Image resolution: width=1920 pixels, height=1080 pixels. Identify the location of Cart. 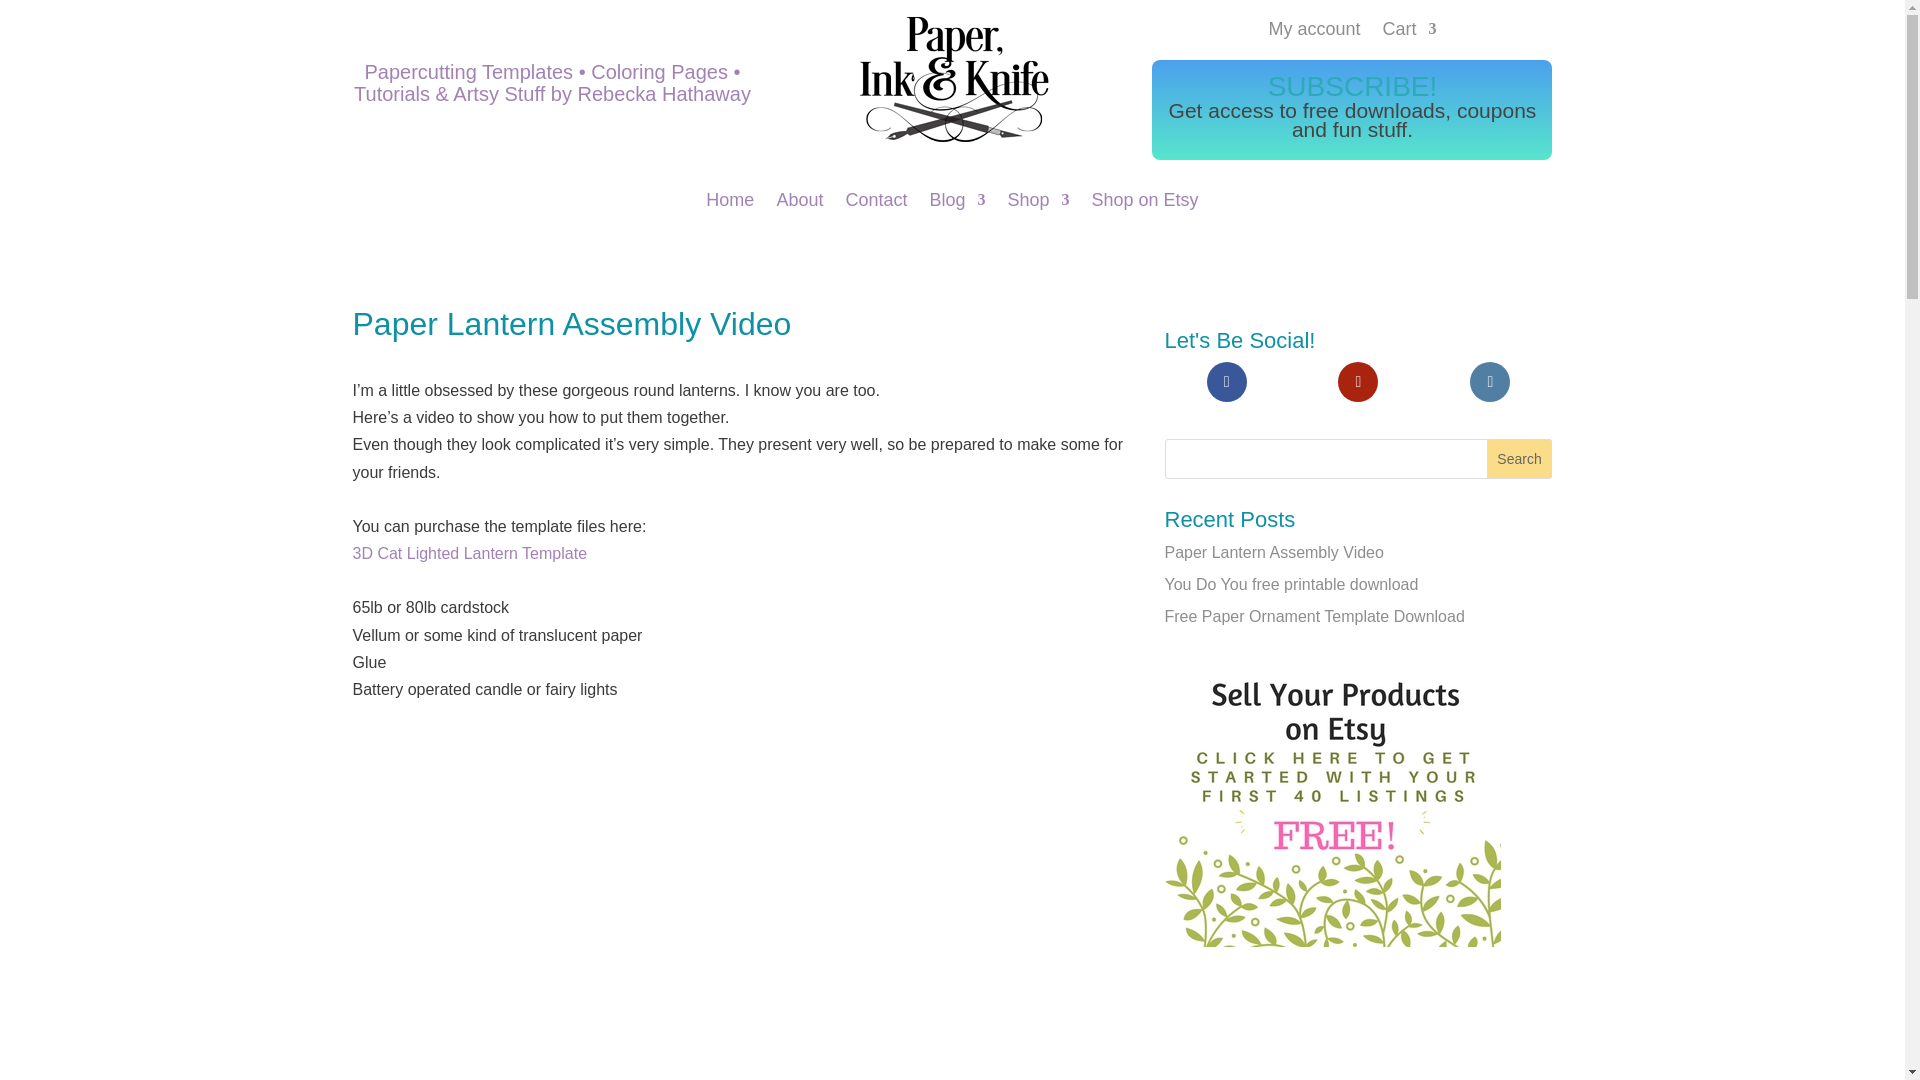
(1409, 32).